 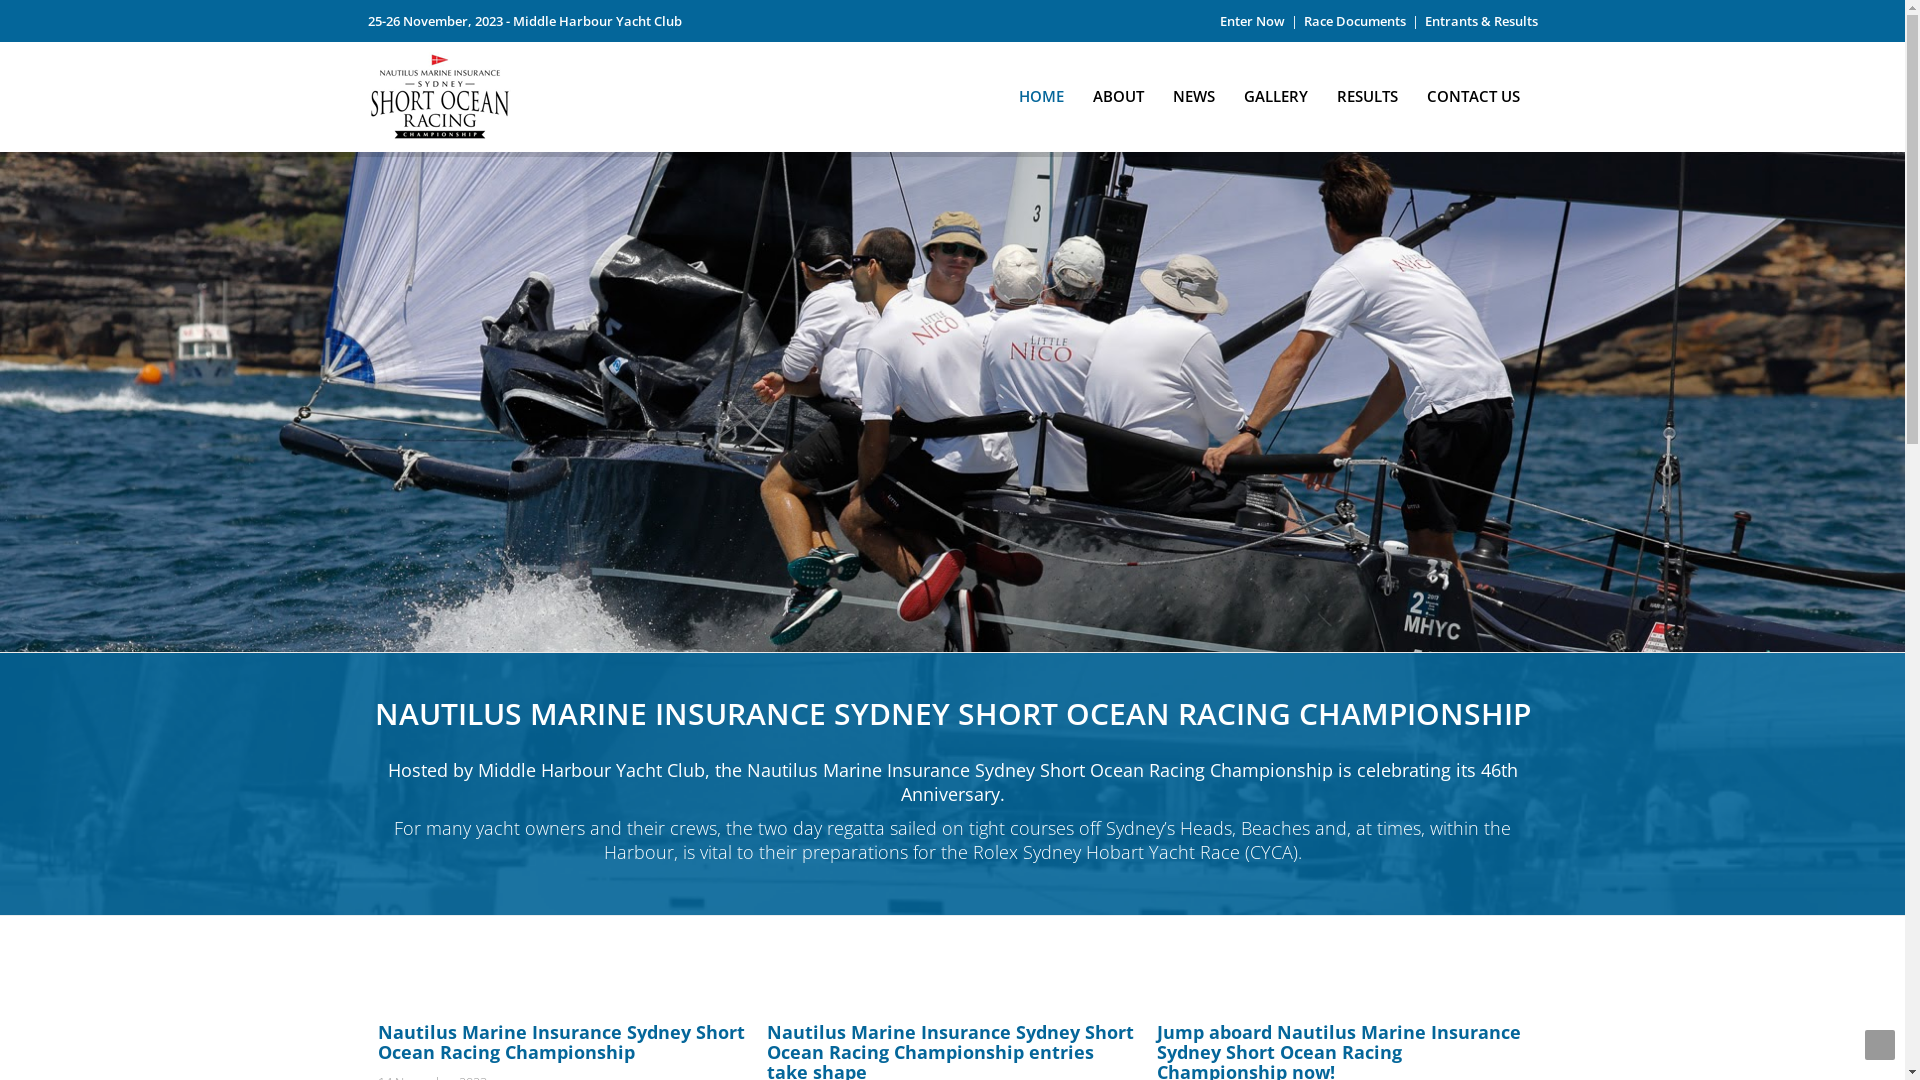 What do you see at coordinates (1252, 21) in the screenshot?
I see `Enter Now` at bounding box center [1252, 21].